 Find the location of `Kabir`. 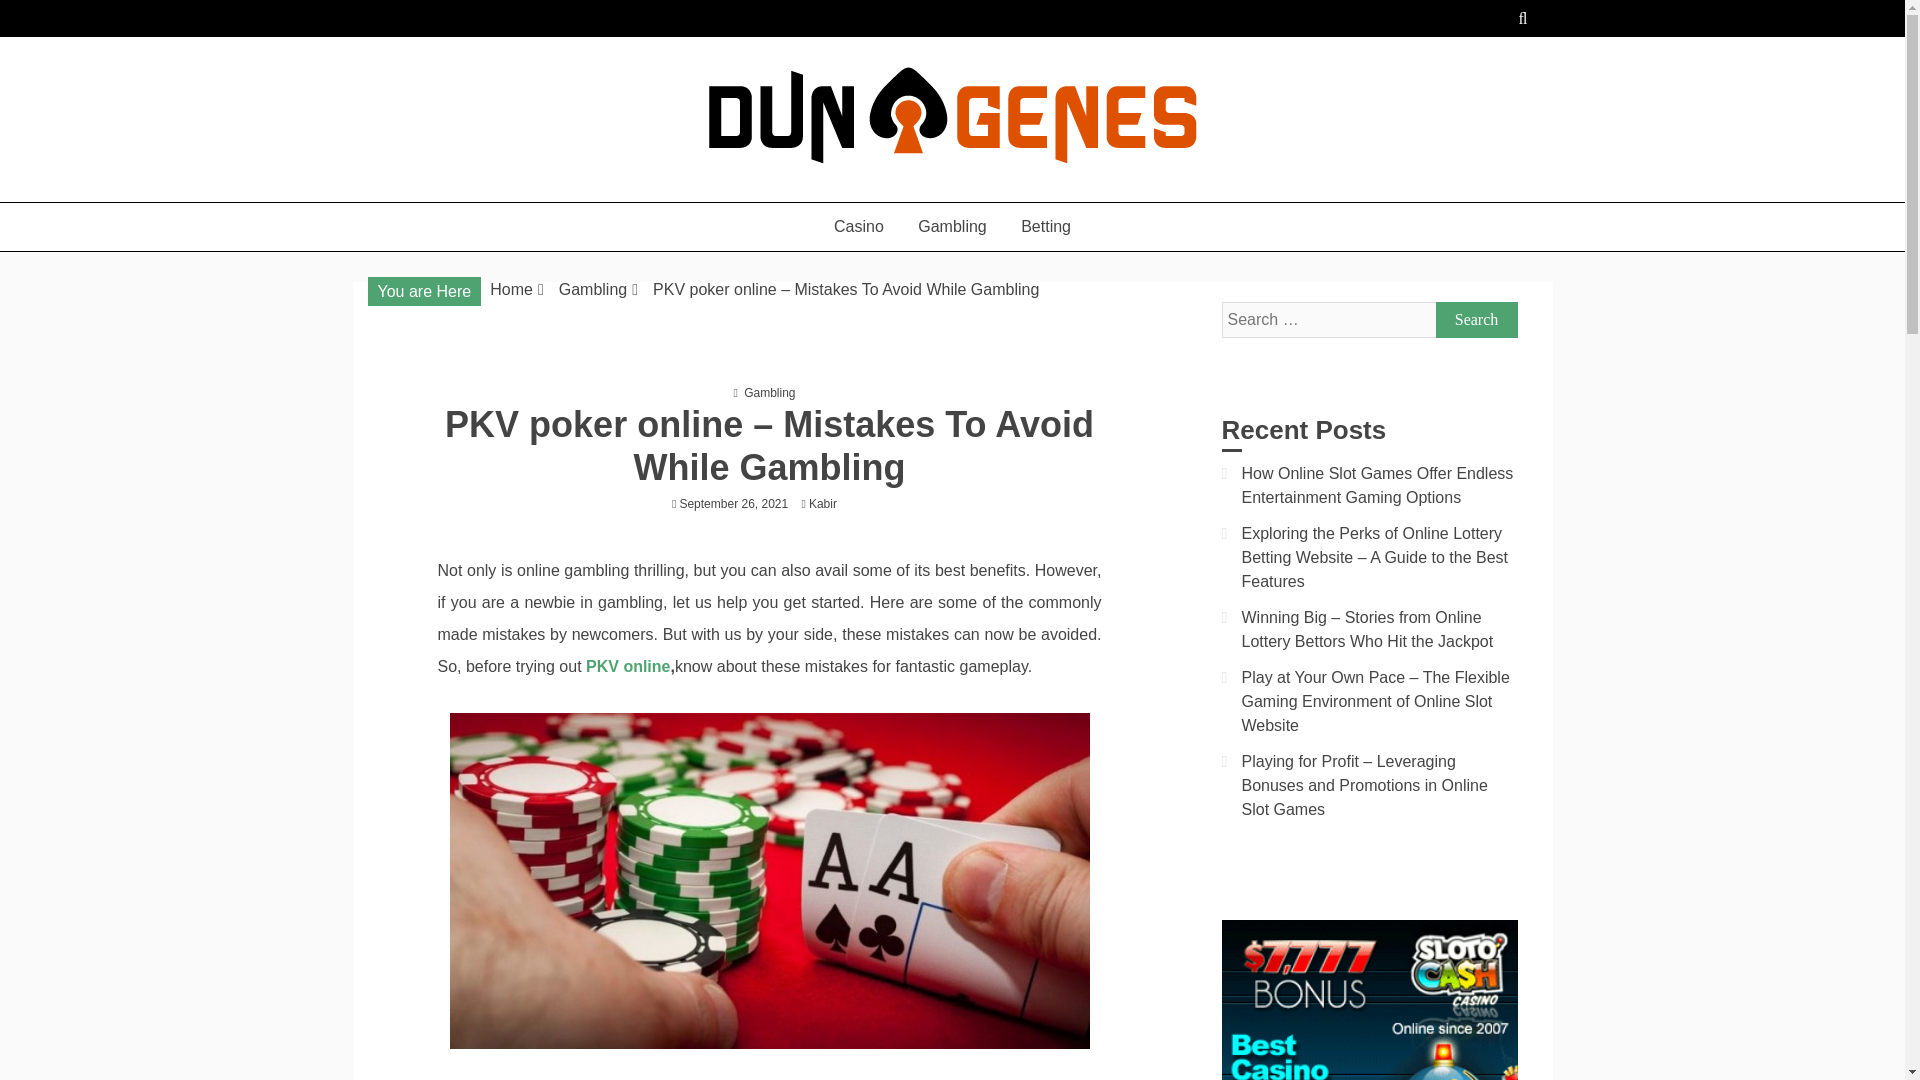

Kabir is located at coordinates (827, 503).